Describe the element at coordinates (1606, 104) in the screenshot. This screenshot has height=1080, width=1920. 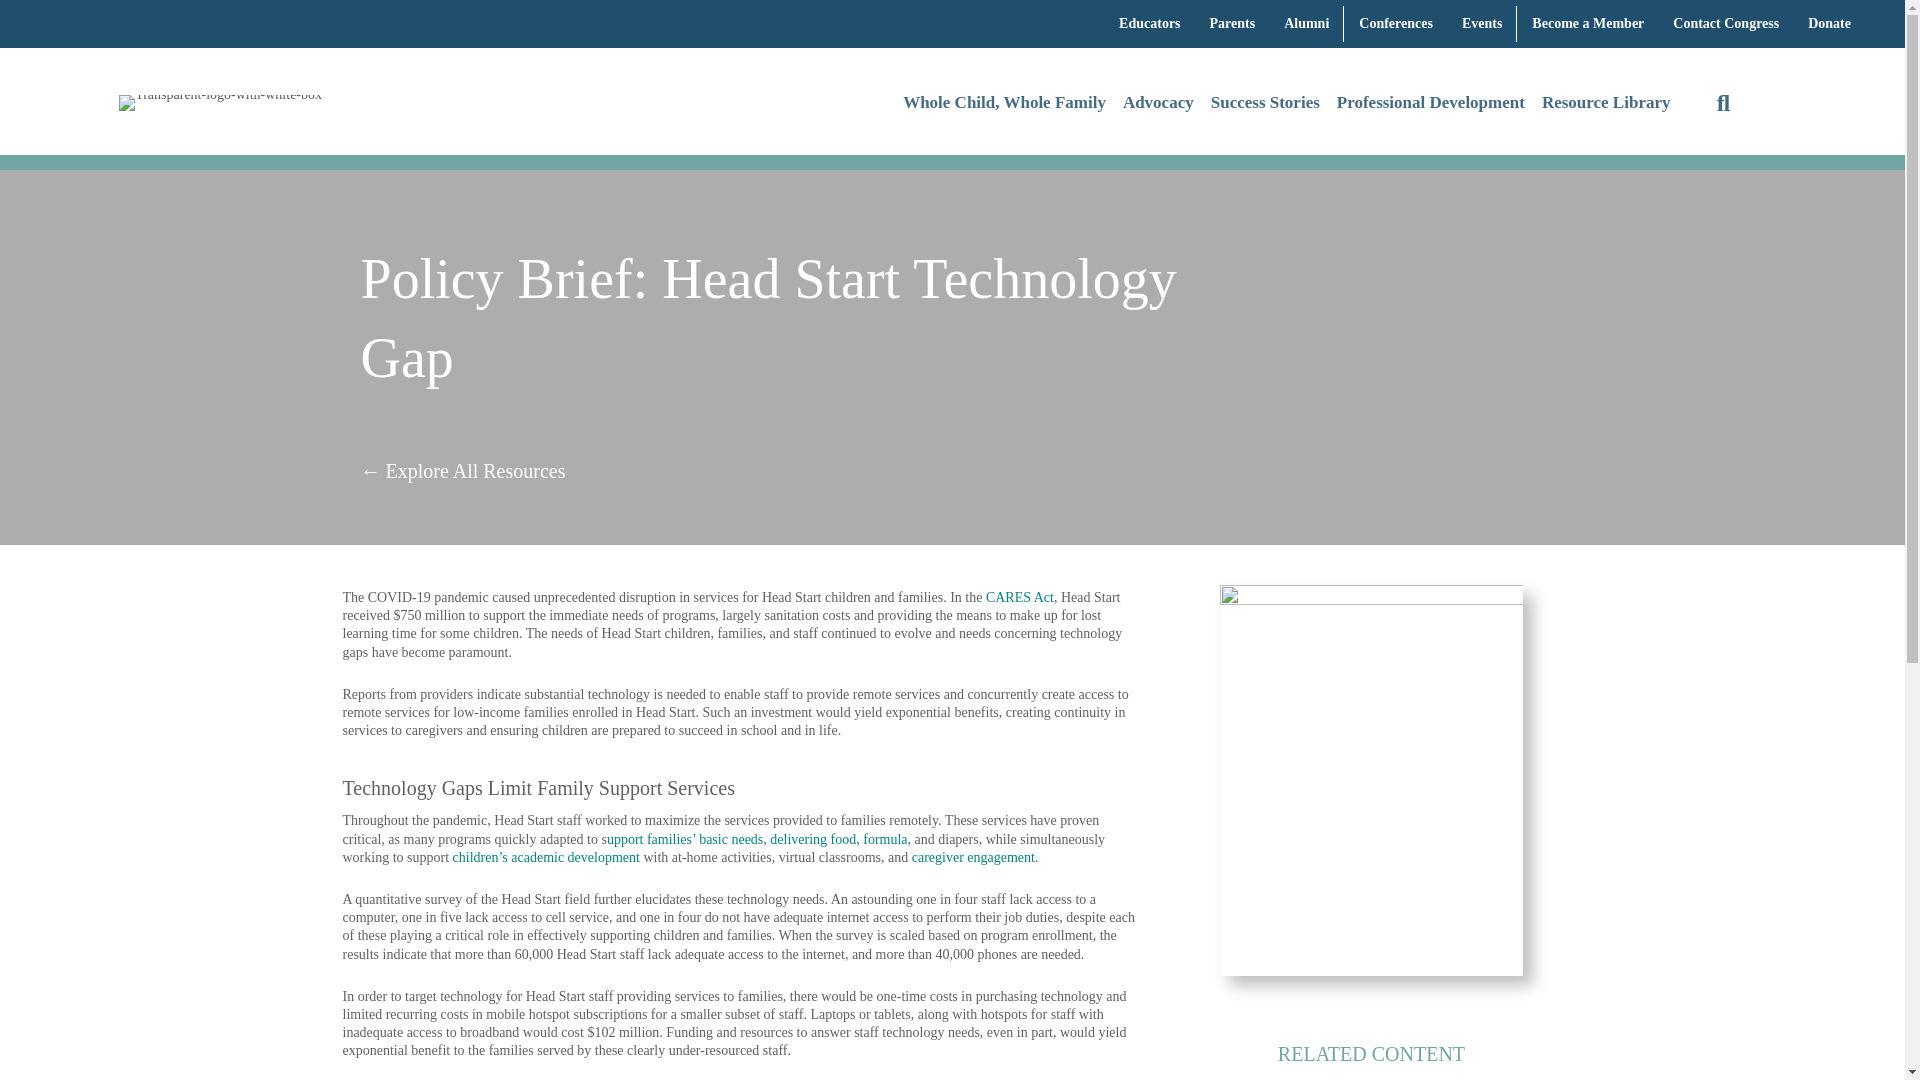
I see `Resource Library` at that location.